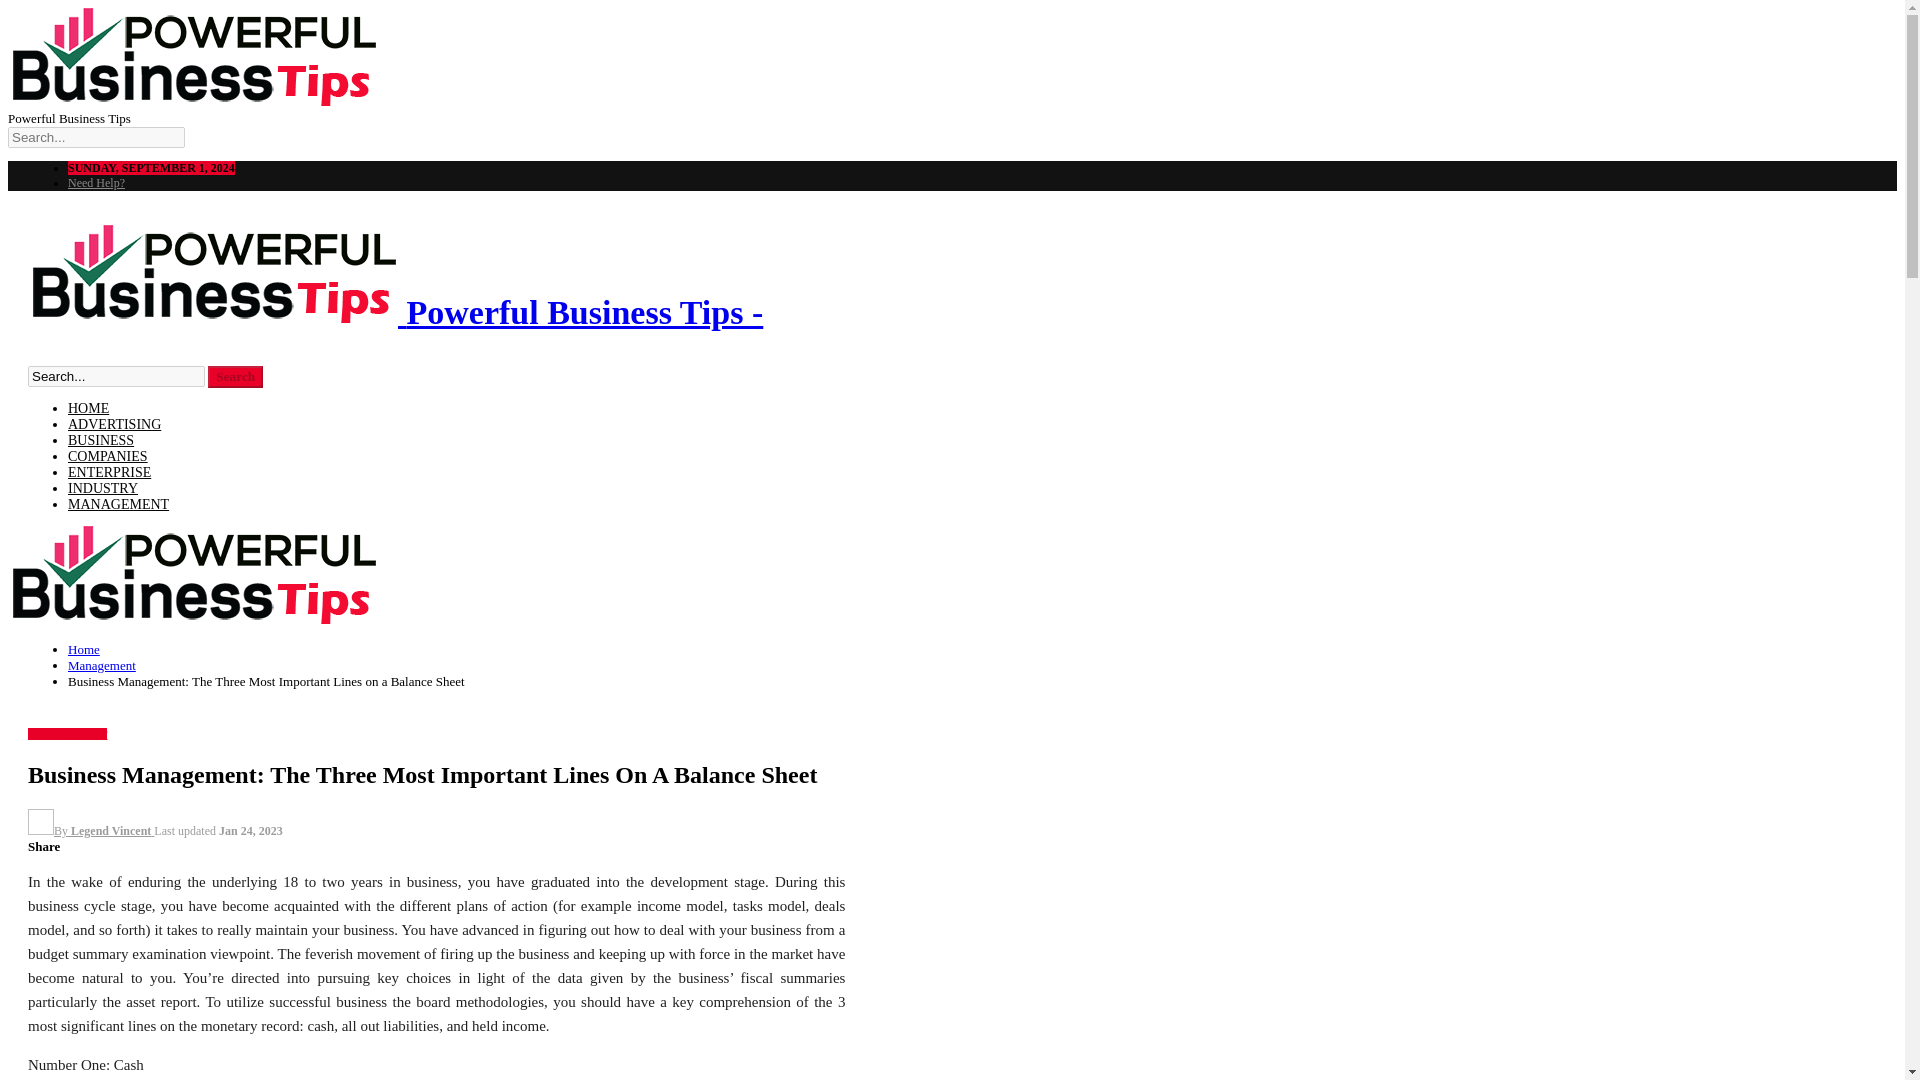 The width and height of the screenshot is (1920, 1080). Describe the element at coordinates (96, 183) in the screenshot. I see `Need Help?` at that location.